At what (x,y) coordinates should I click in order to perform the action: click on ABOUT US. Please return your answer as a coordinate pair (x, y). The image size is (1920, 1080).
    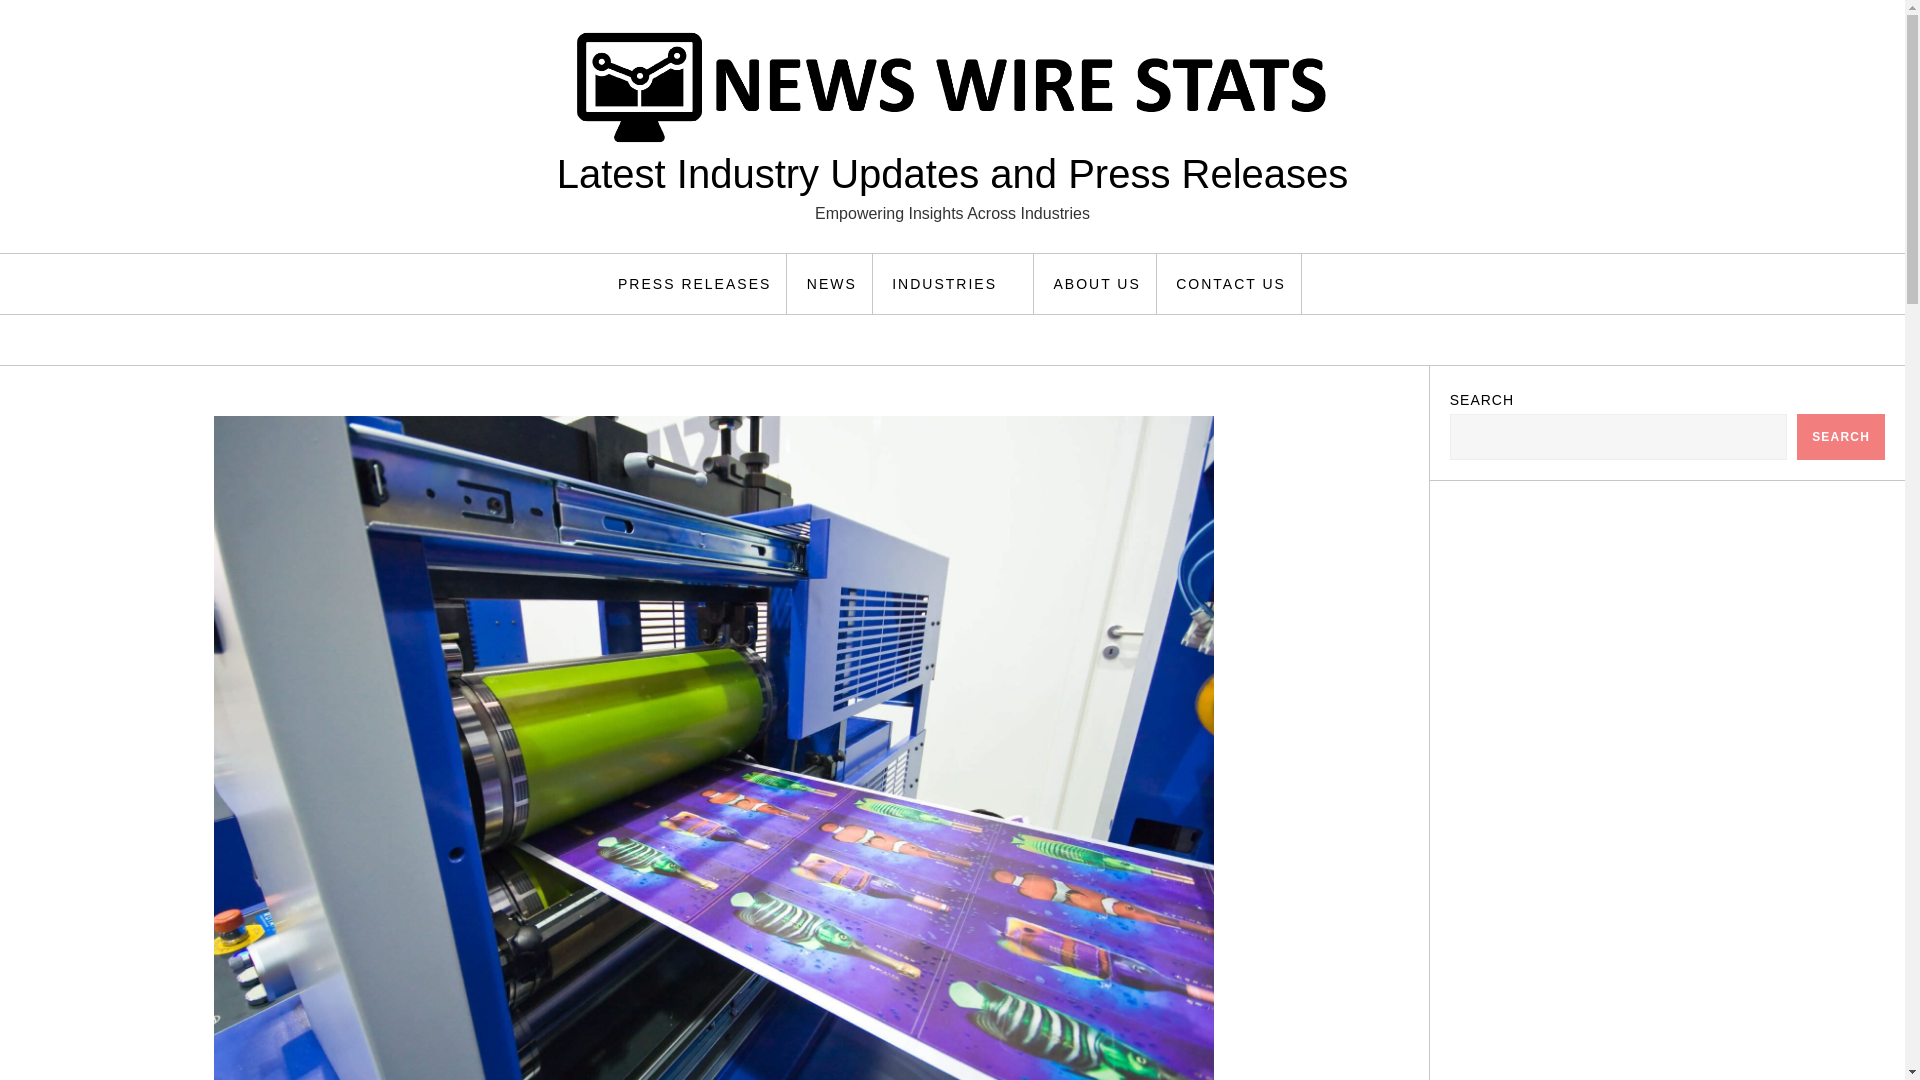
    Looking at the image, I should click on (1096, 284).